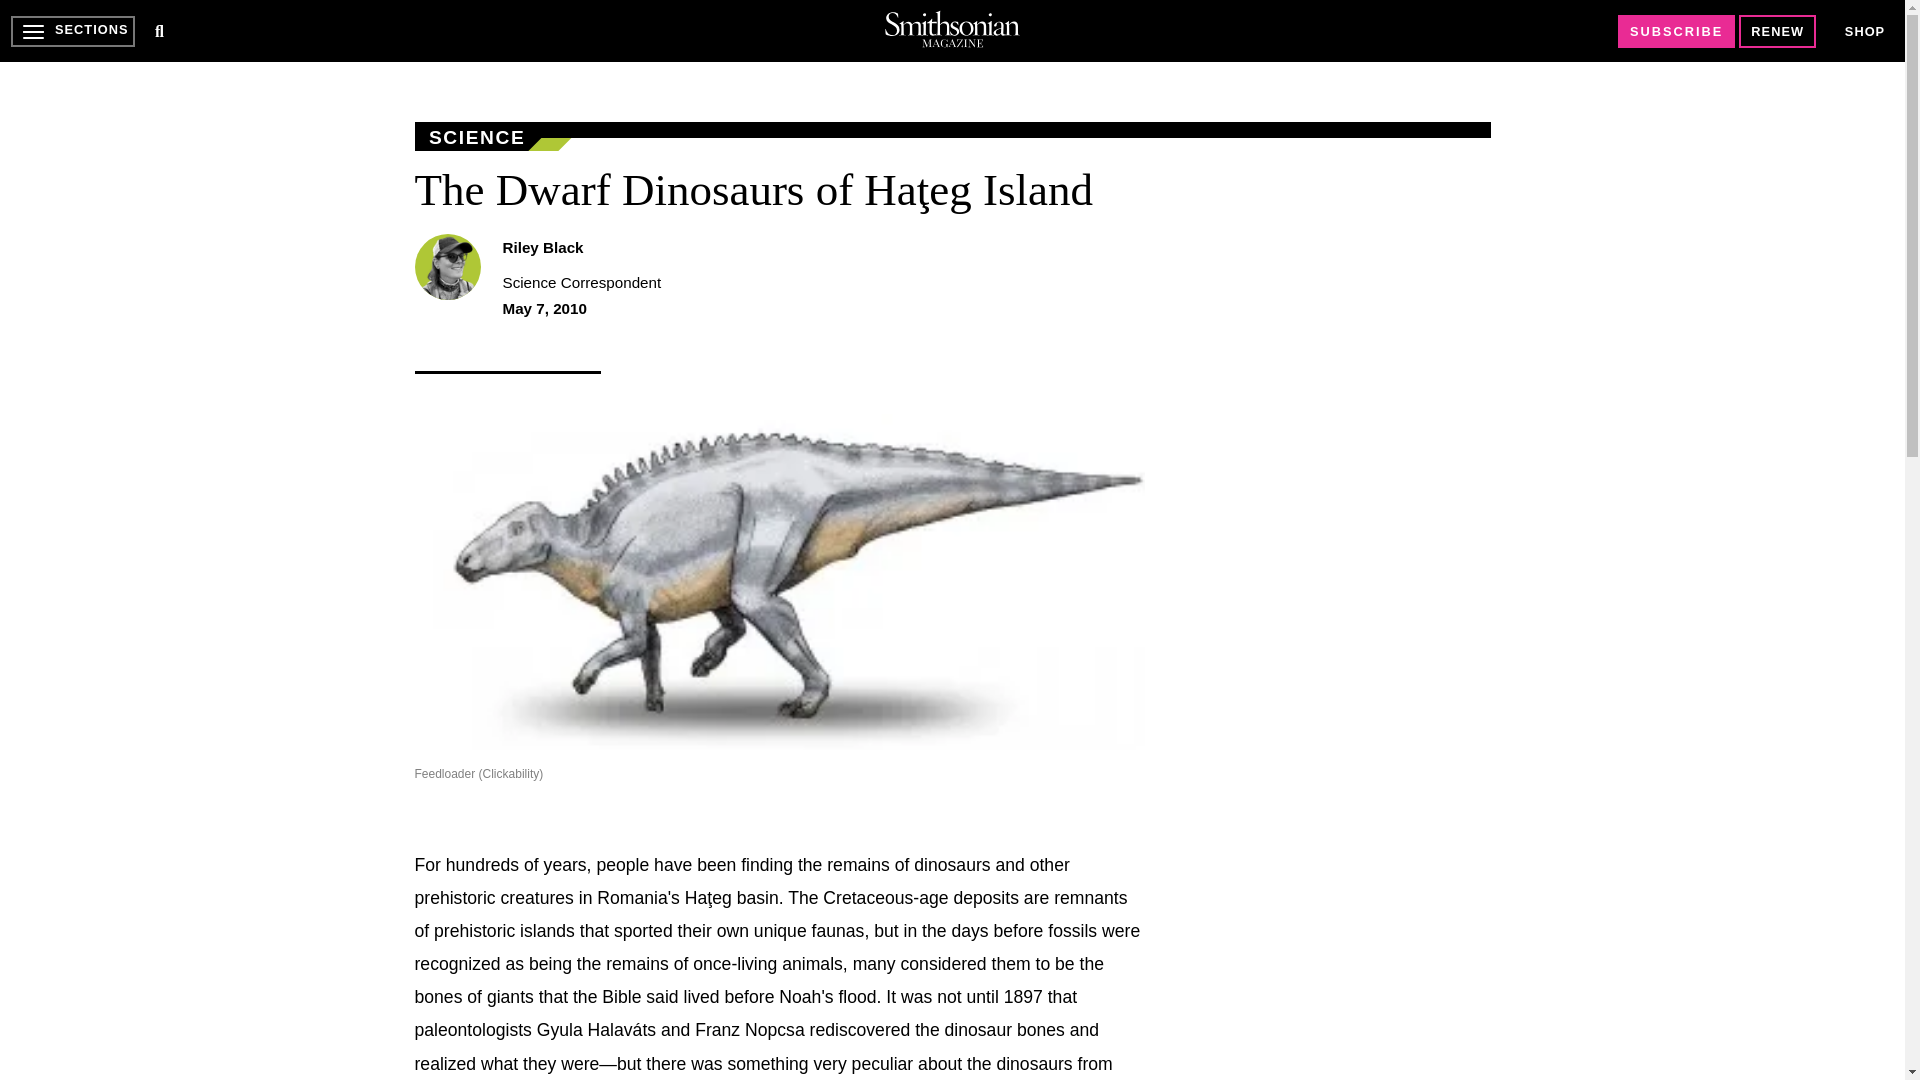 This screenshot has width=1920, height=1080. I want to click on RENEW, so click(1778, 32).